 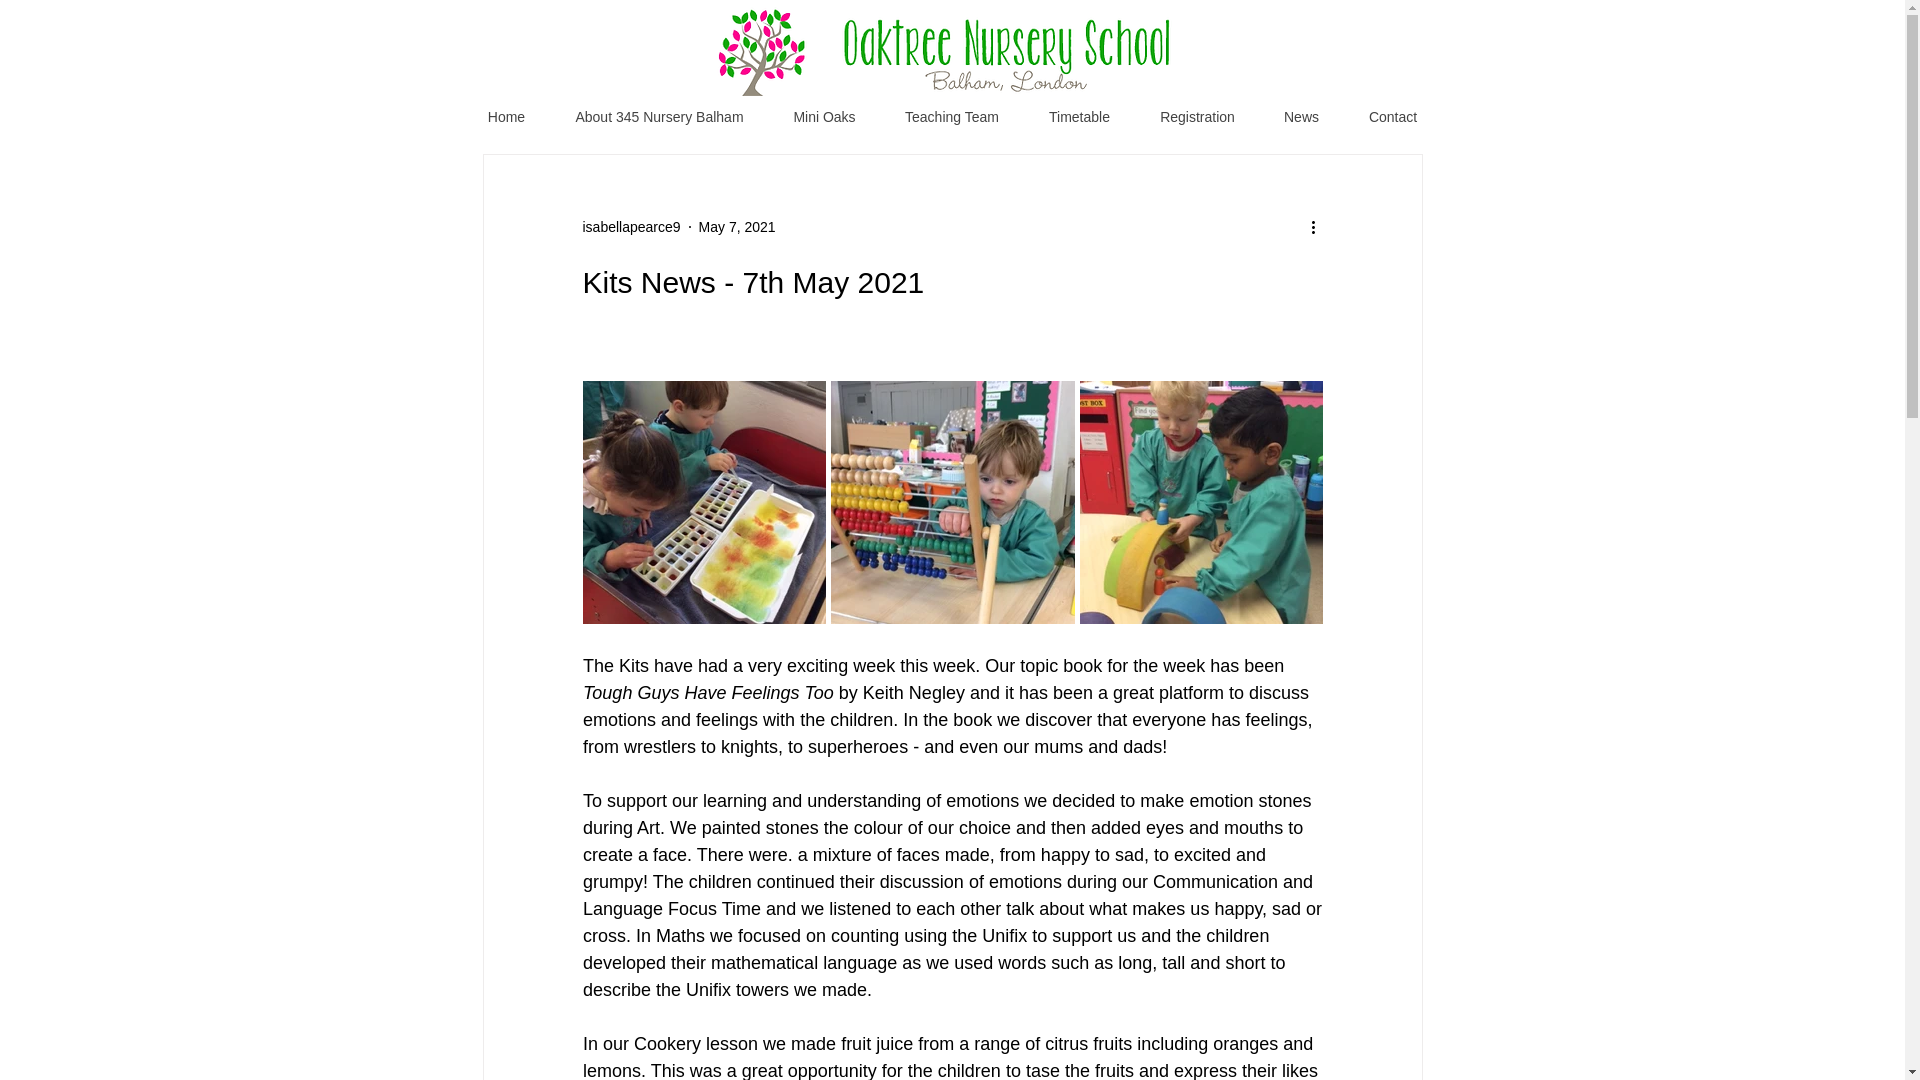 I want to click on Contact, so click(x=1394, y=117).